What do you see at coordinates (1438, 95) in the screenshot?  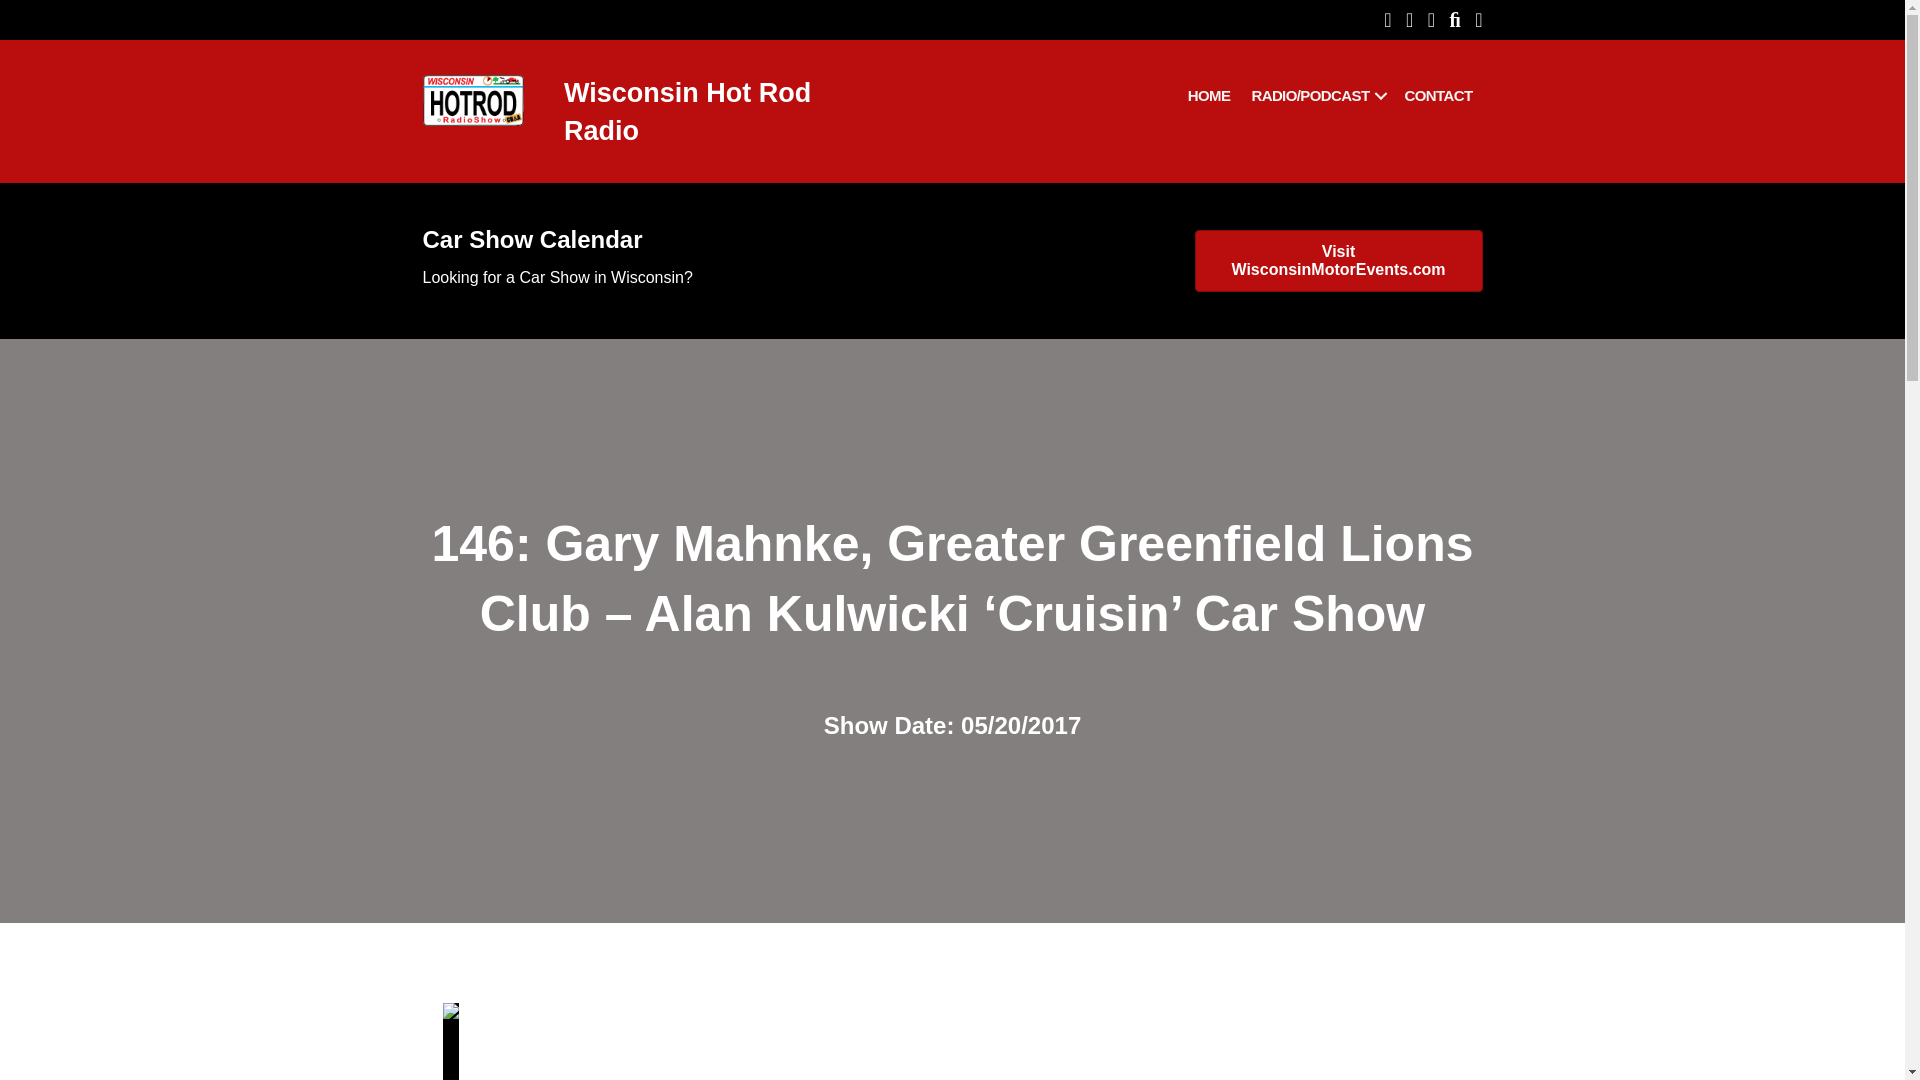 I see `CONTACT` at bounding box center [1438, 95].